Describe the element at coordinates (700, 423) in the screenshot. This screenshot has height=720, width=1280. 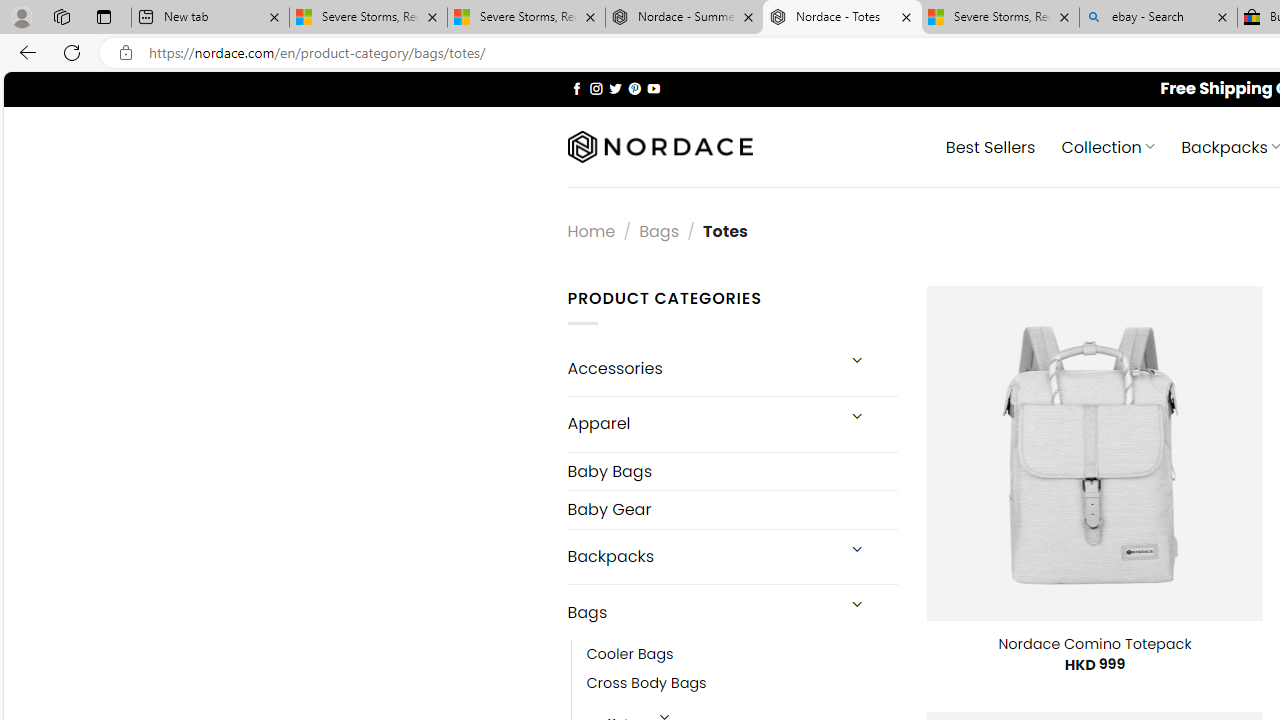
I see `Apparel` at that location.